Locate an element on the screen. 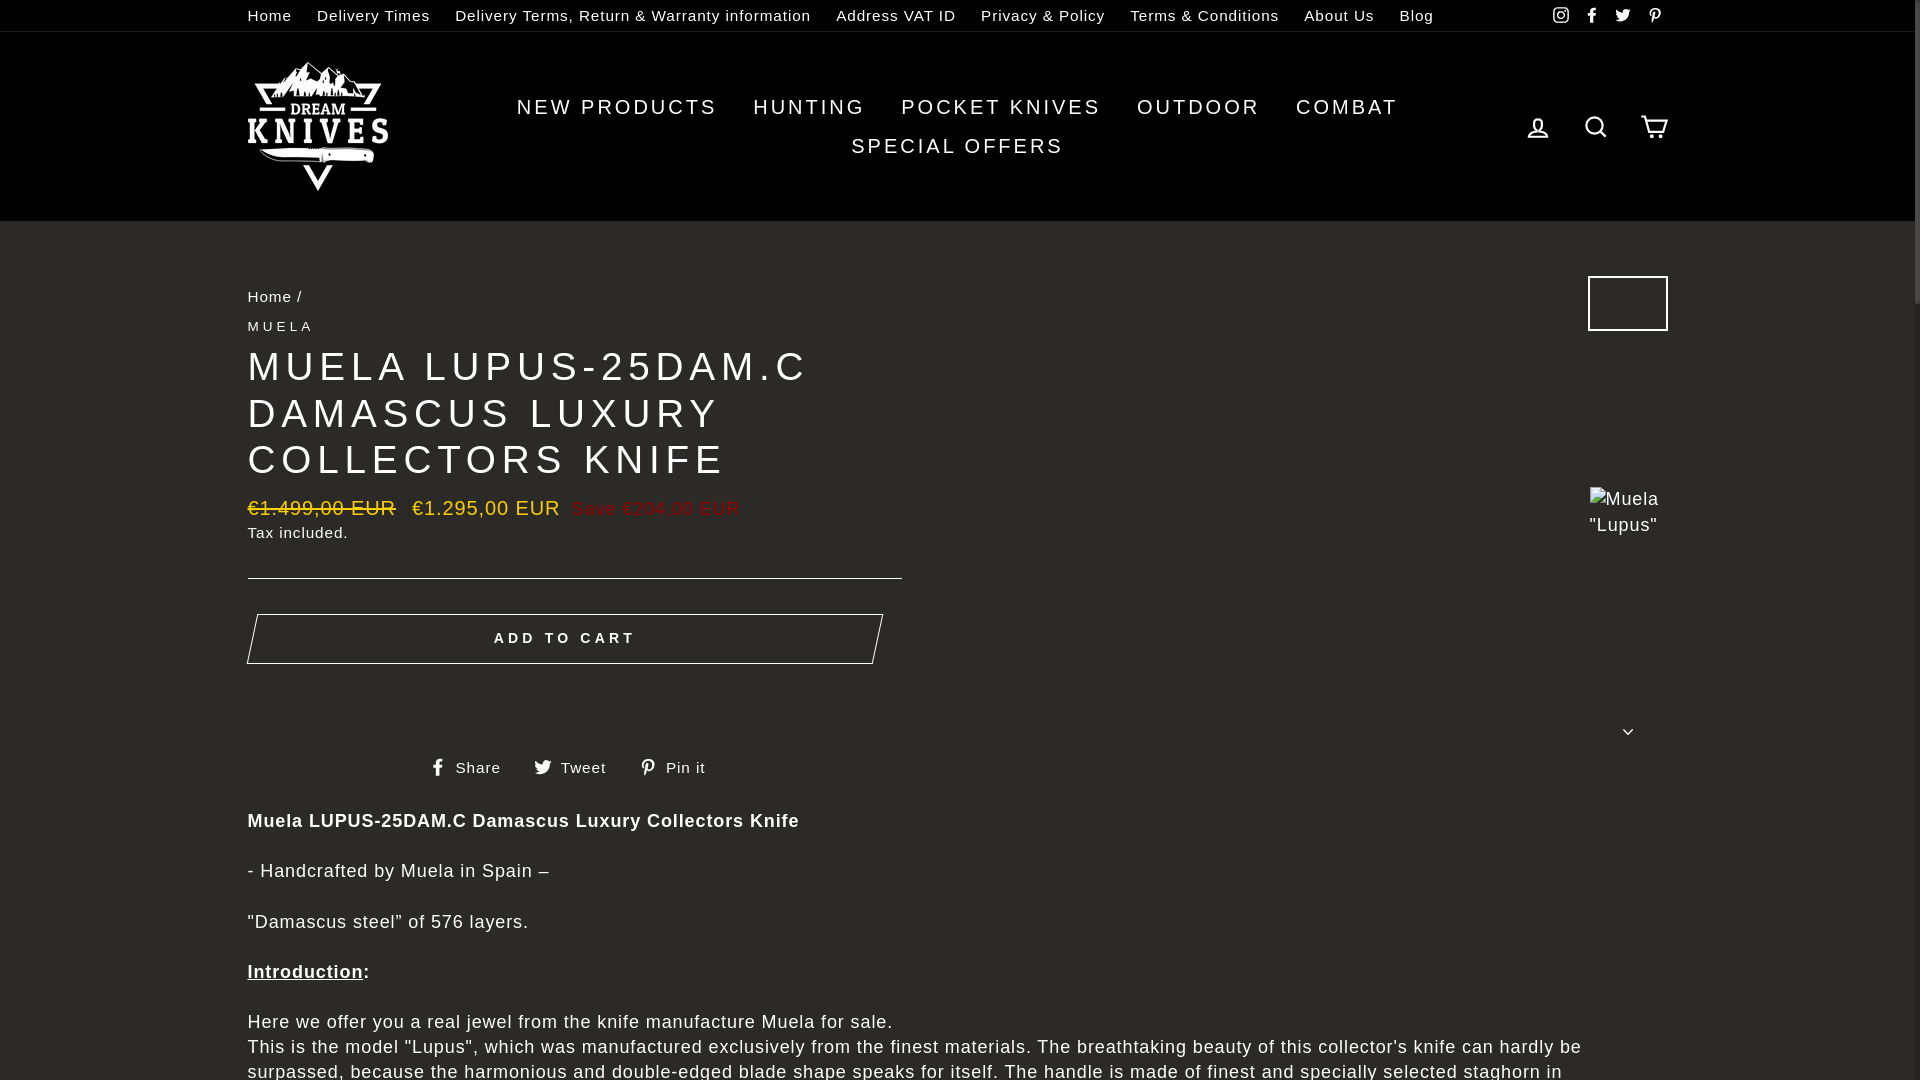 The width and height of the screenshot is (1920, 1080). Share on Facebook is located at coordinates (472, 766).